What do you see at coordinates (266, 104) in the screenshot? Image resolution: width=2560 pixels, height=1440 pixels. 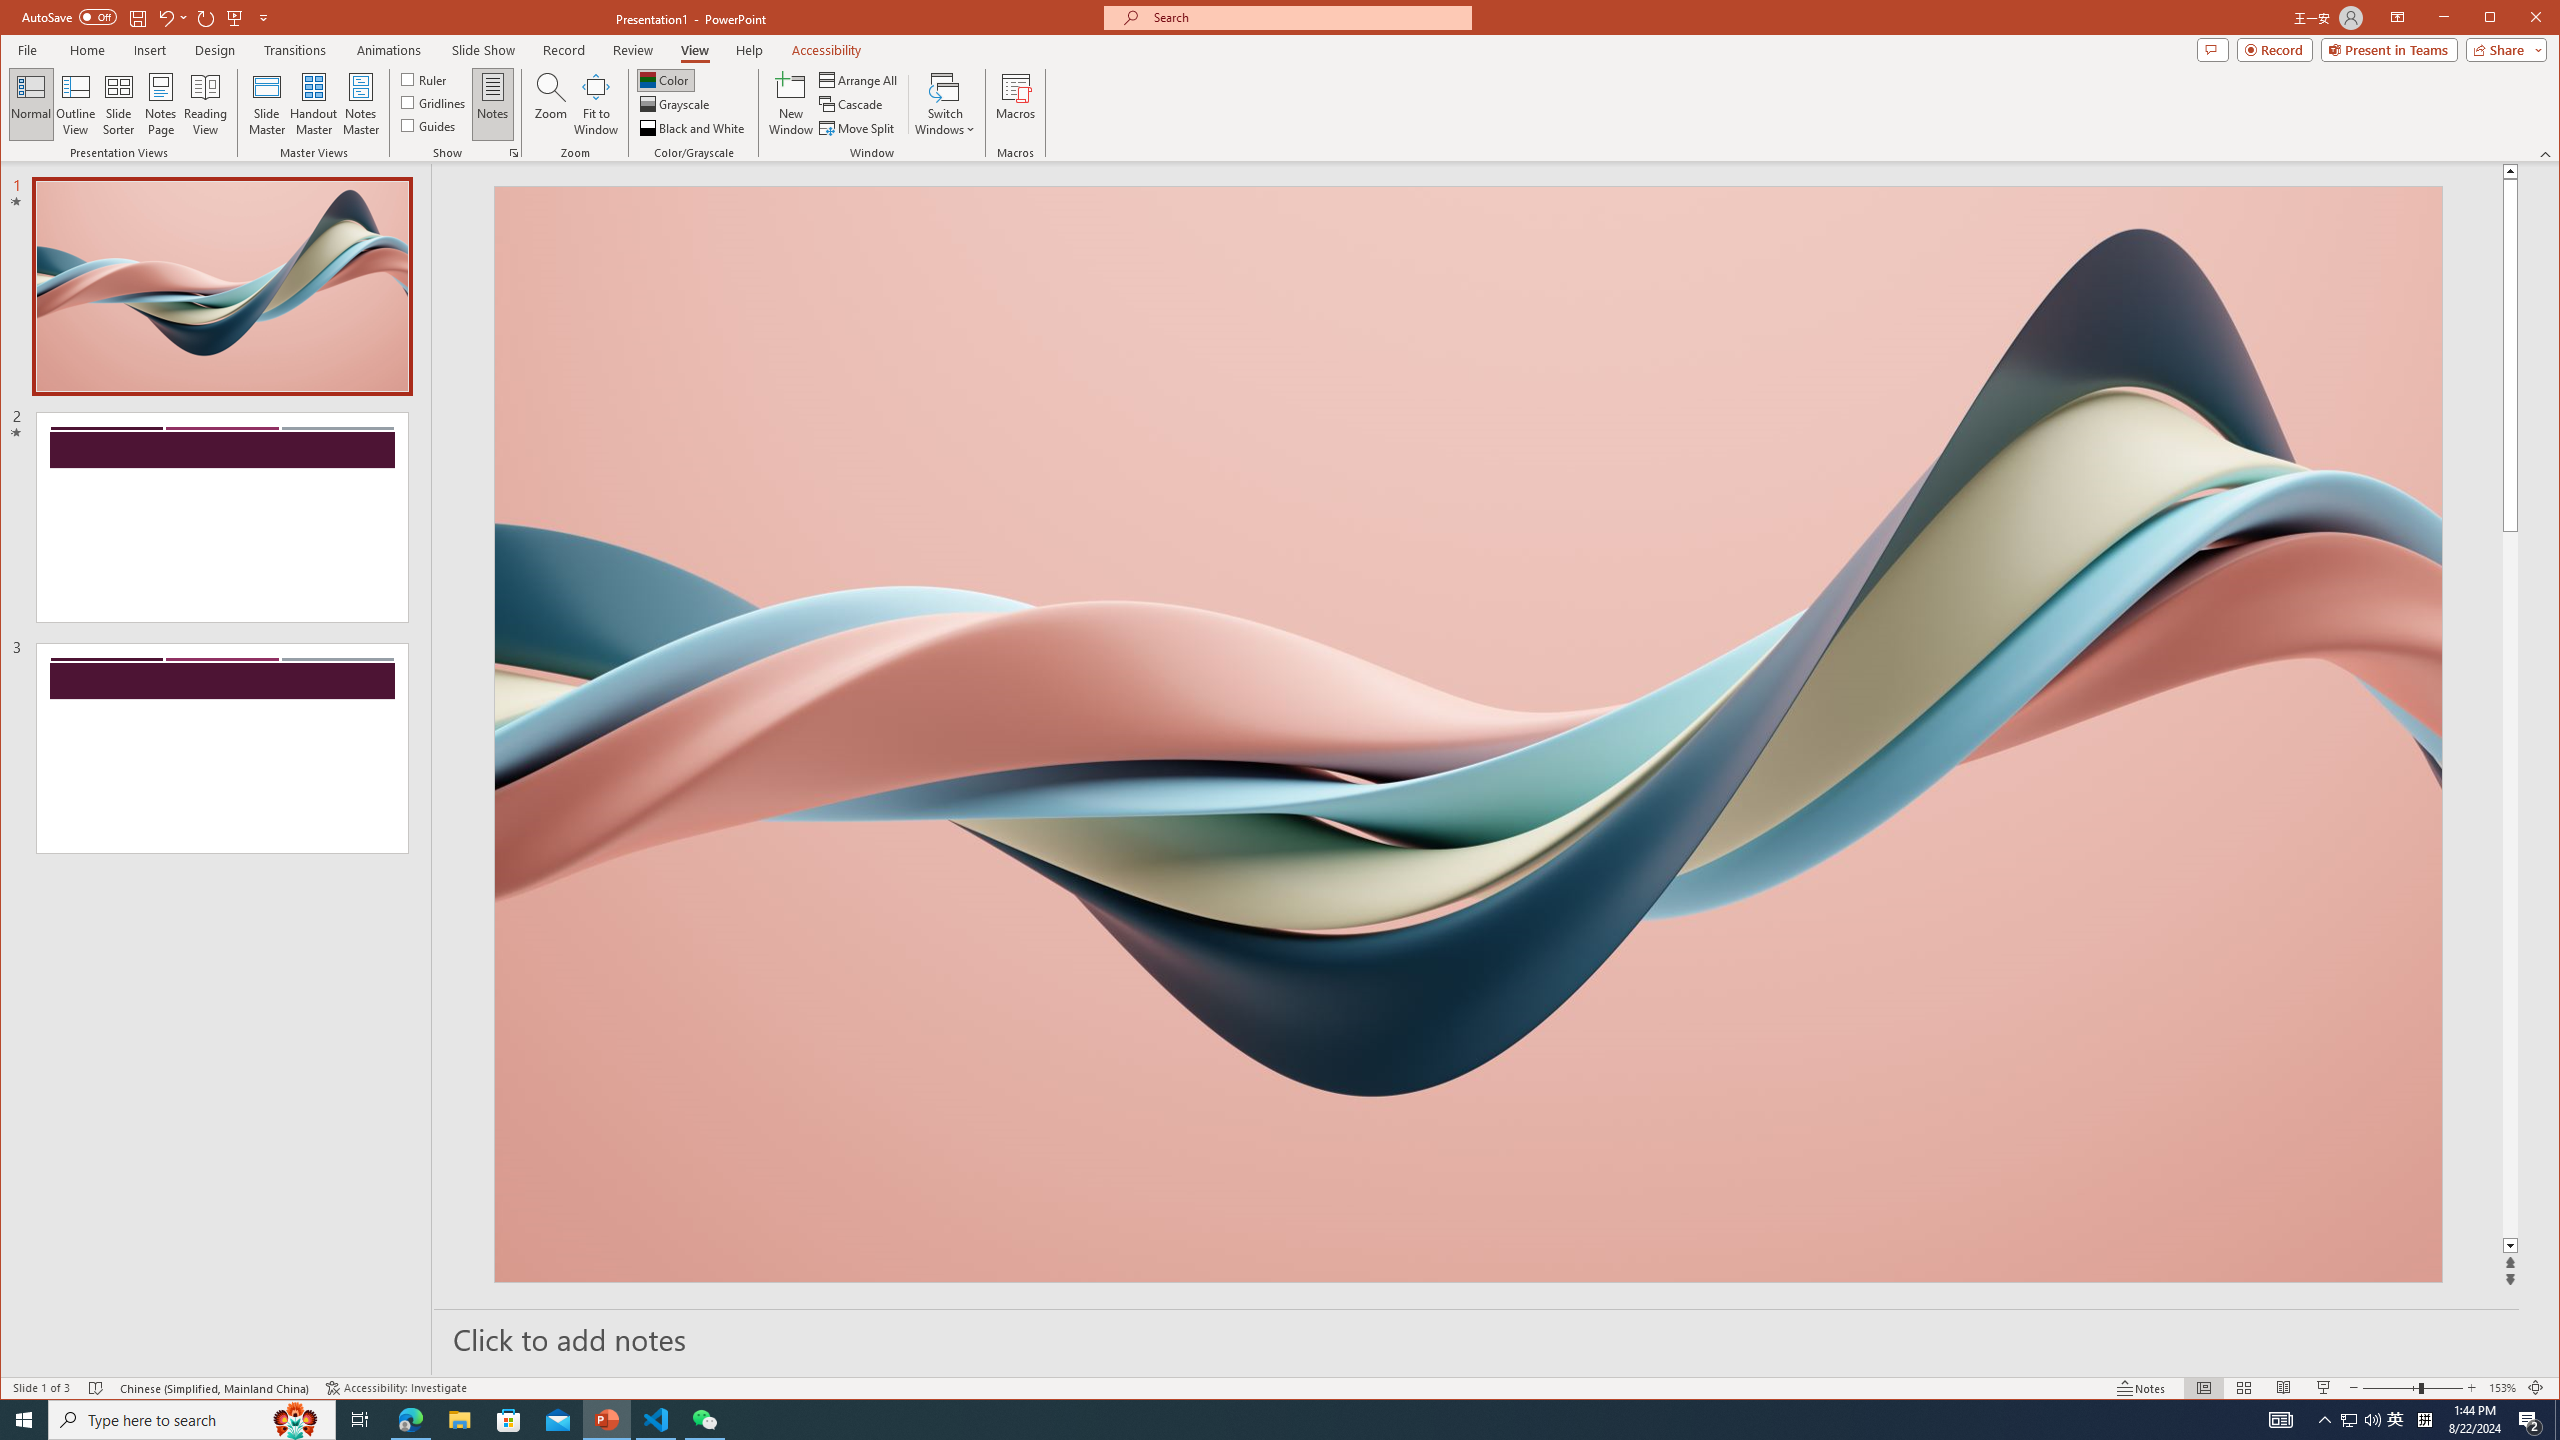 I see `Slide Master` at bounding box center [266, 104].